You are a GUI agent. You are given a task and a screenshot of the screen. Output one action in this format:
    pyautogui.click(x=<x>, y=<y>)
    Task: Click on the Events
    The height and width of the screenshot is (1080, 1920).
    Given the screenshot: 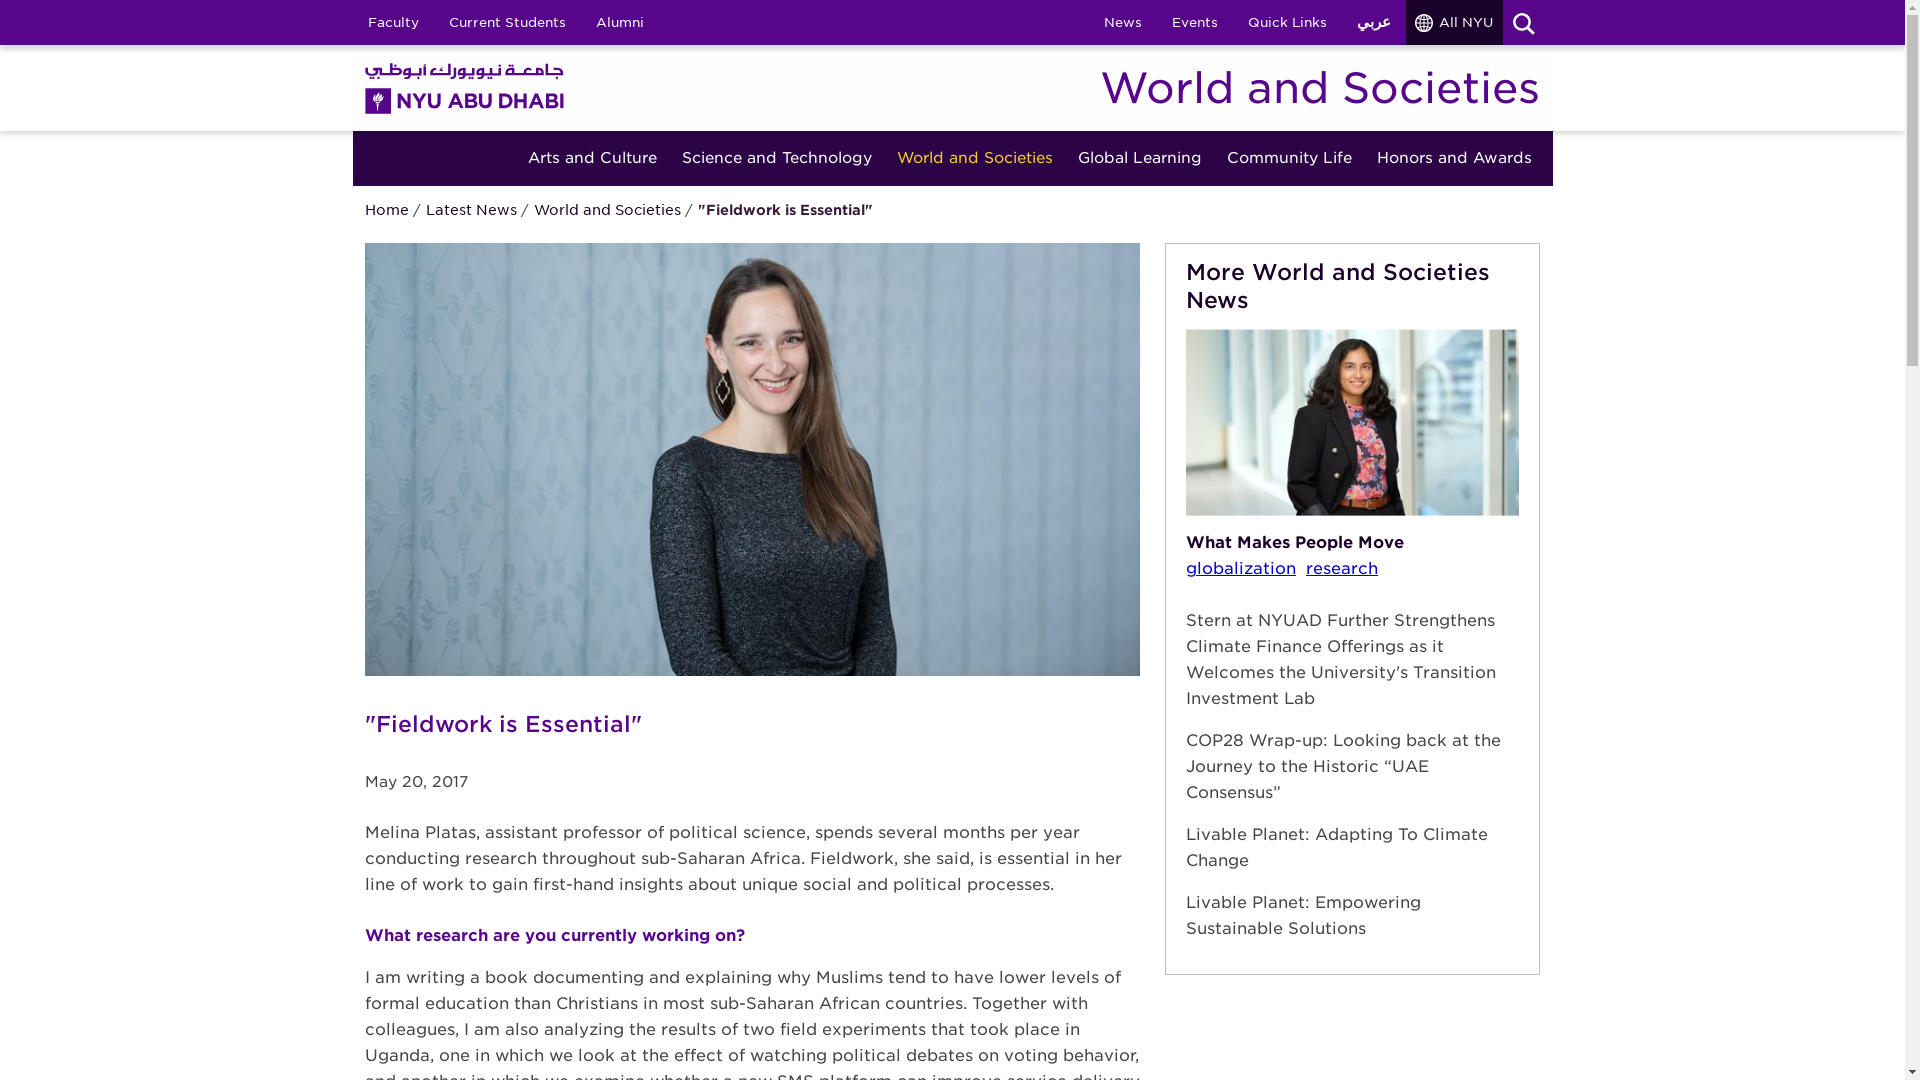 What is the action you would take?
    pyautogui.click(x=1194, y=22)
    